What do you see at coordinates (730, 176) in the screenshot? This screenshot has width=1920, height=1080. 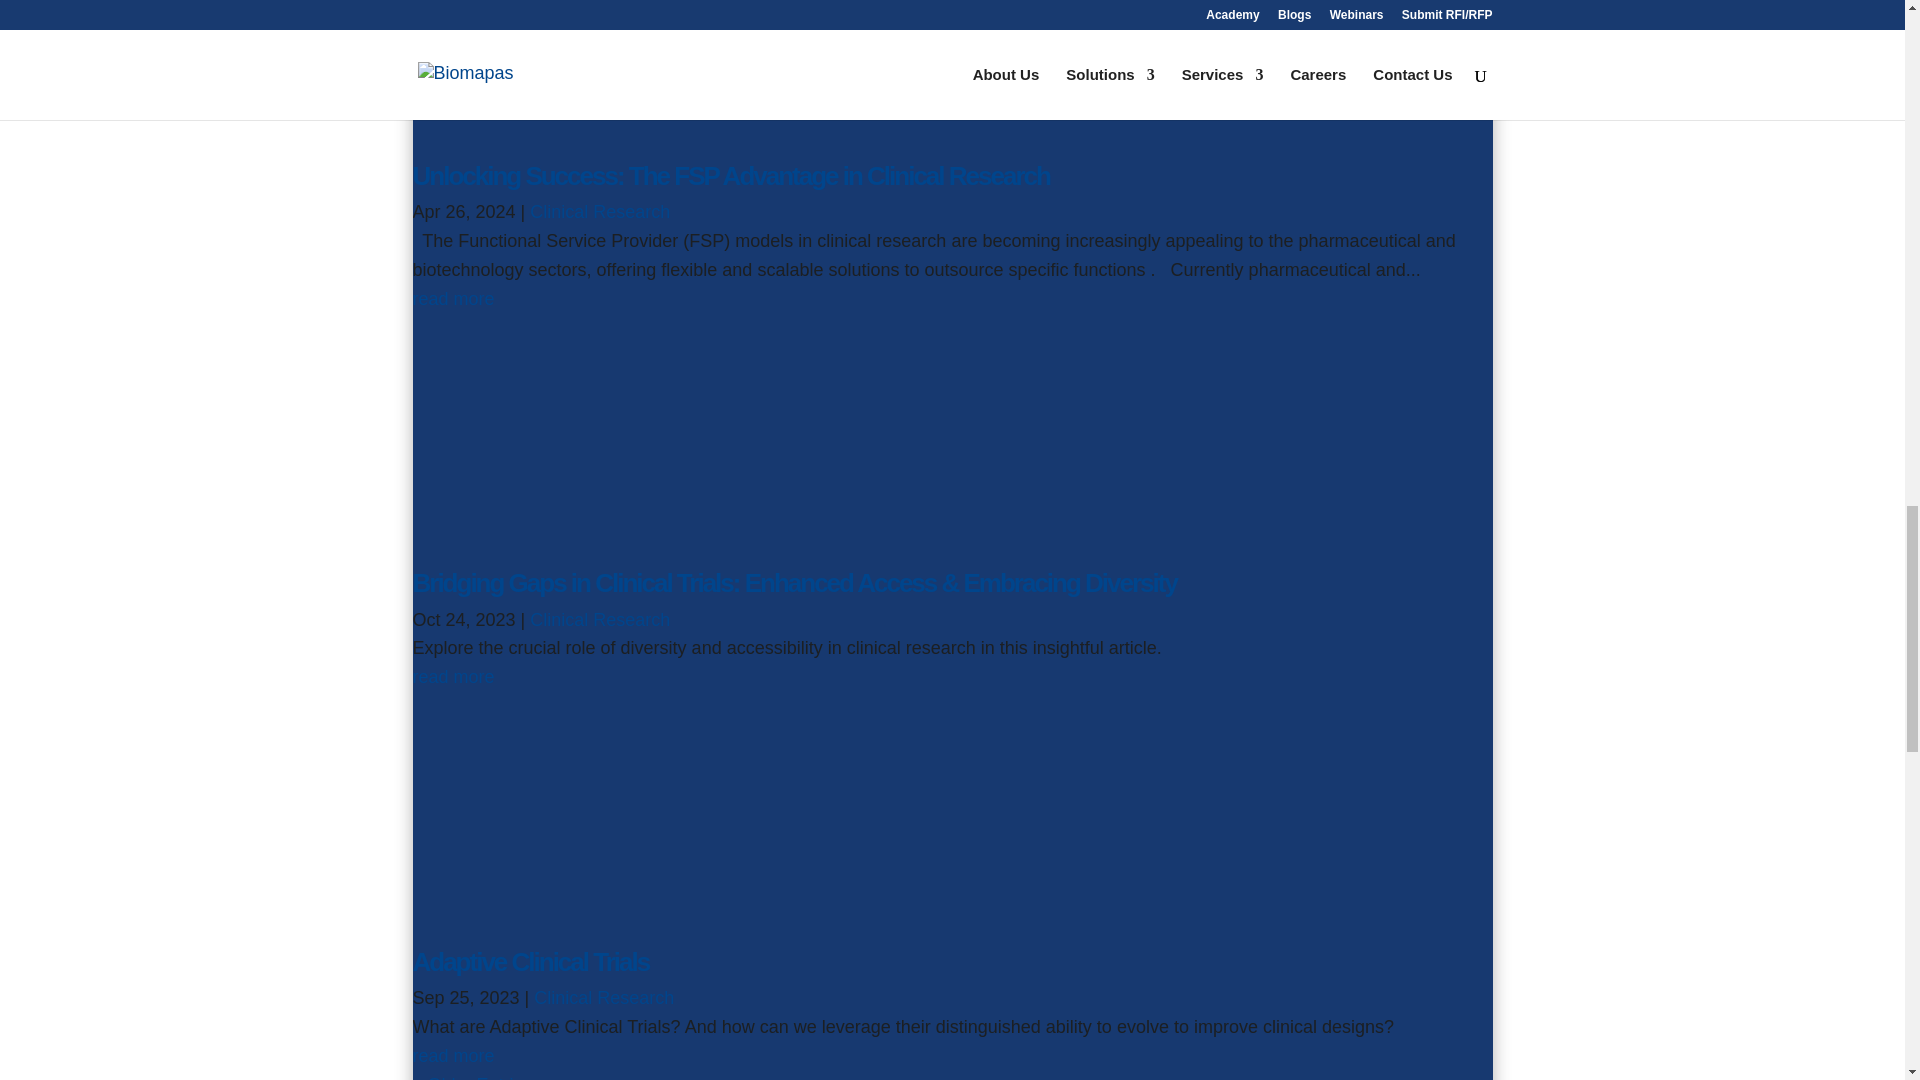 I see `Unlocking Success: The FSP Advantage in Clinical Research` at bounding box center [730, 176].